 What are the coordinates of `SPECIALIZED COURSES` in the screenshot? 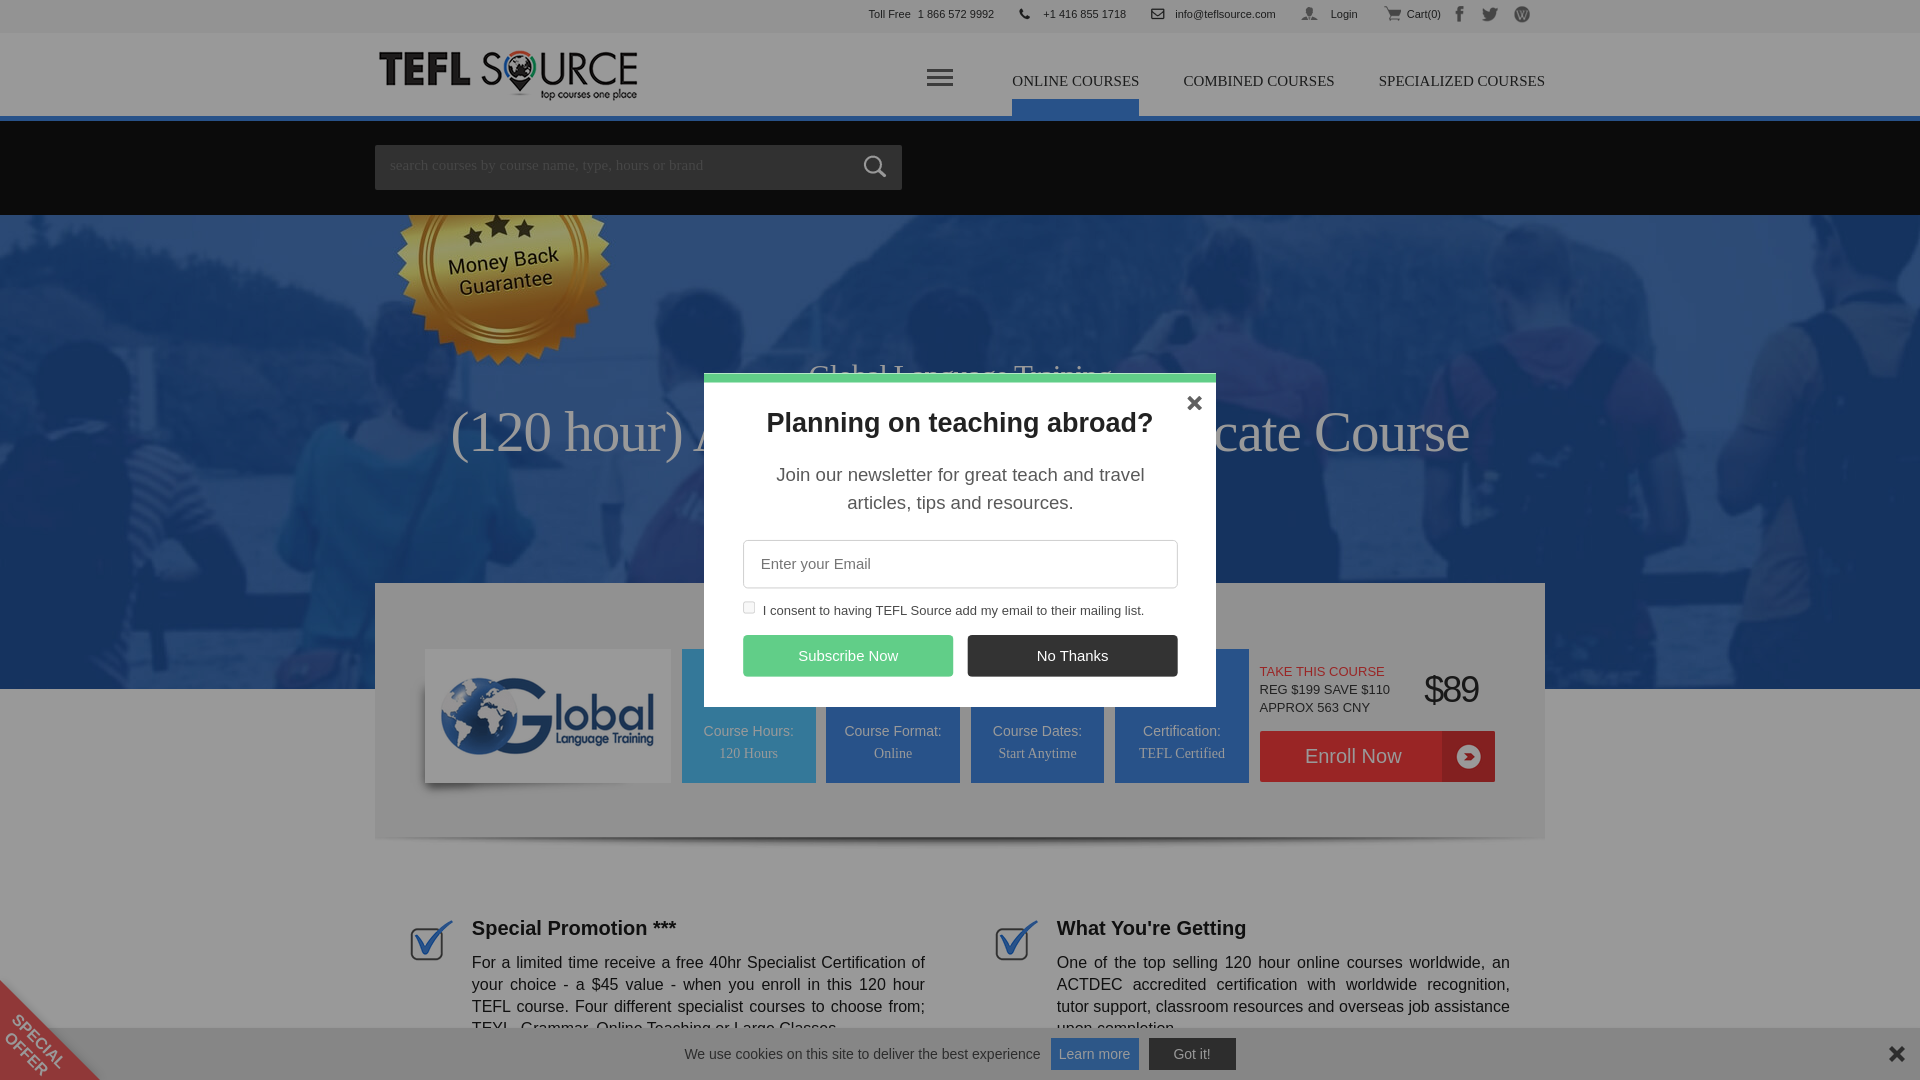 It's located at (1462, 81).